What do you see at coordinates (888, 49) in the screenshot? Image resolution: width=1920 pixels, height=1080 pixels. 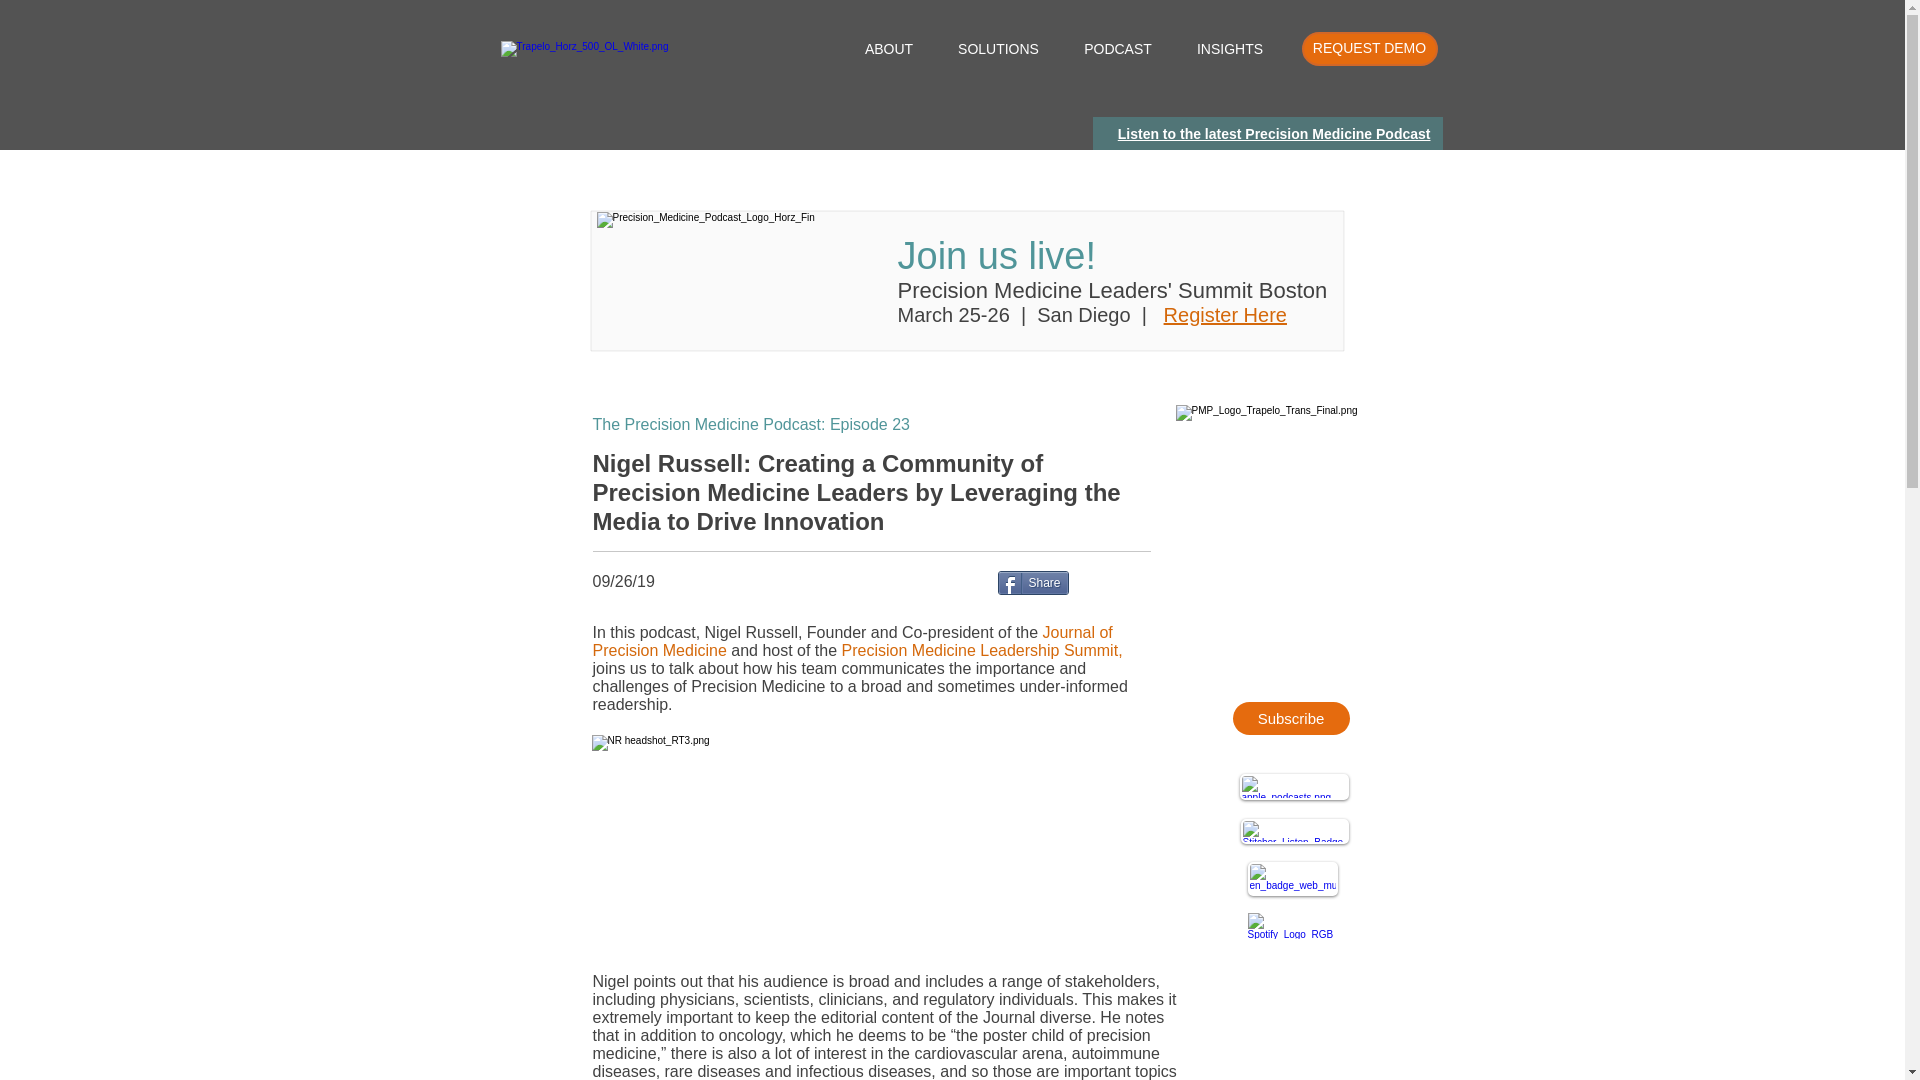 I see `ABOUT` at bounding box center [888, 49].